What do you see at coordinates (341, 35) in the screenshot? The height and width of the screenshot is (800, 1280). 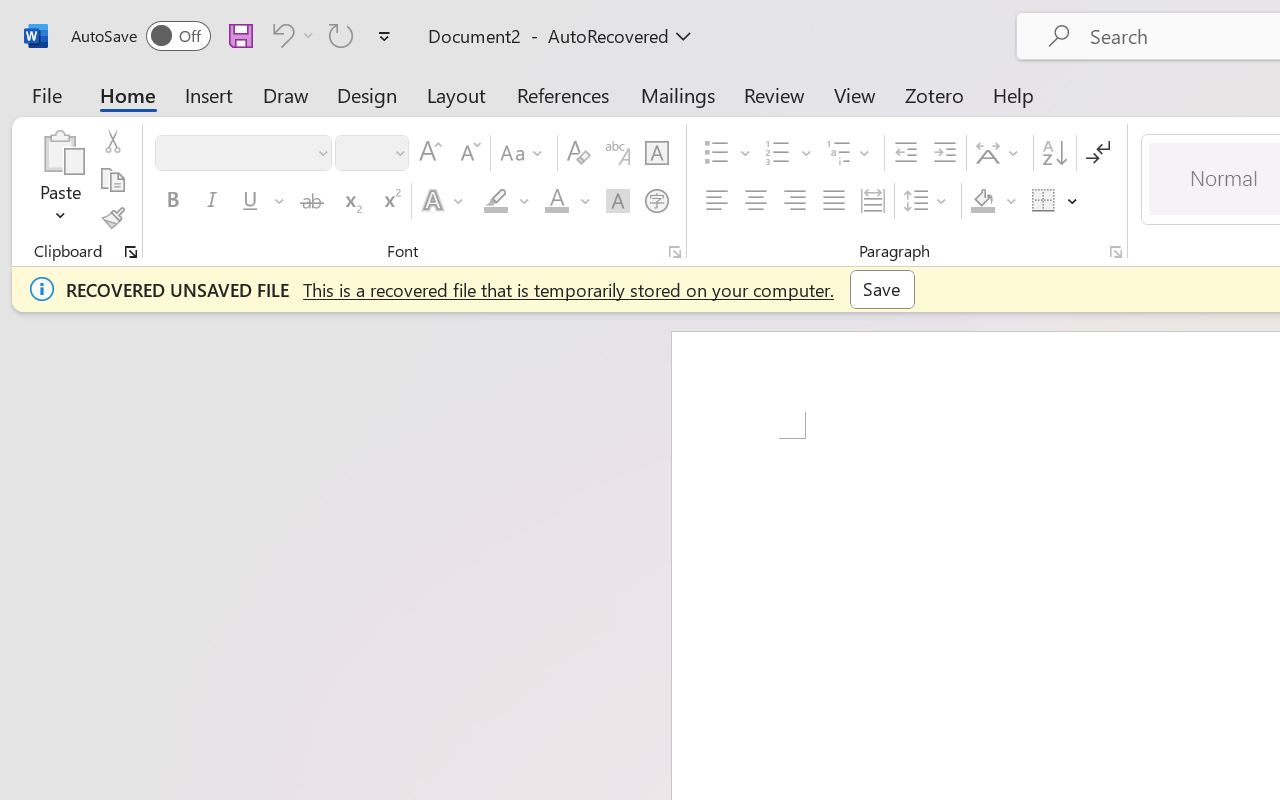 I see `Can't Repeat` at bounding box center [341, 35].